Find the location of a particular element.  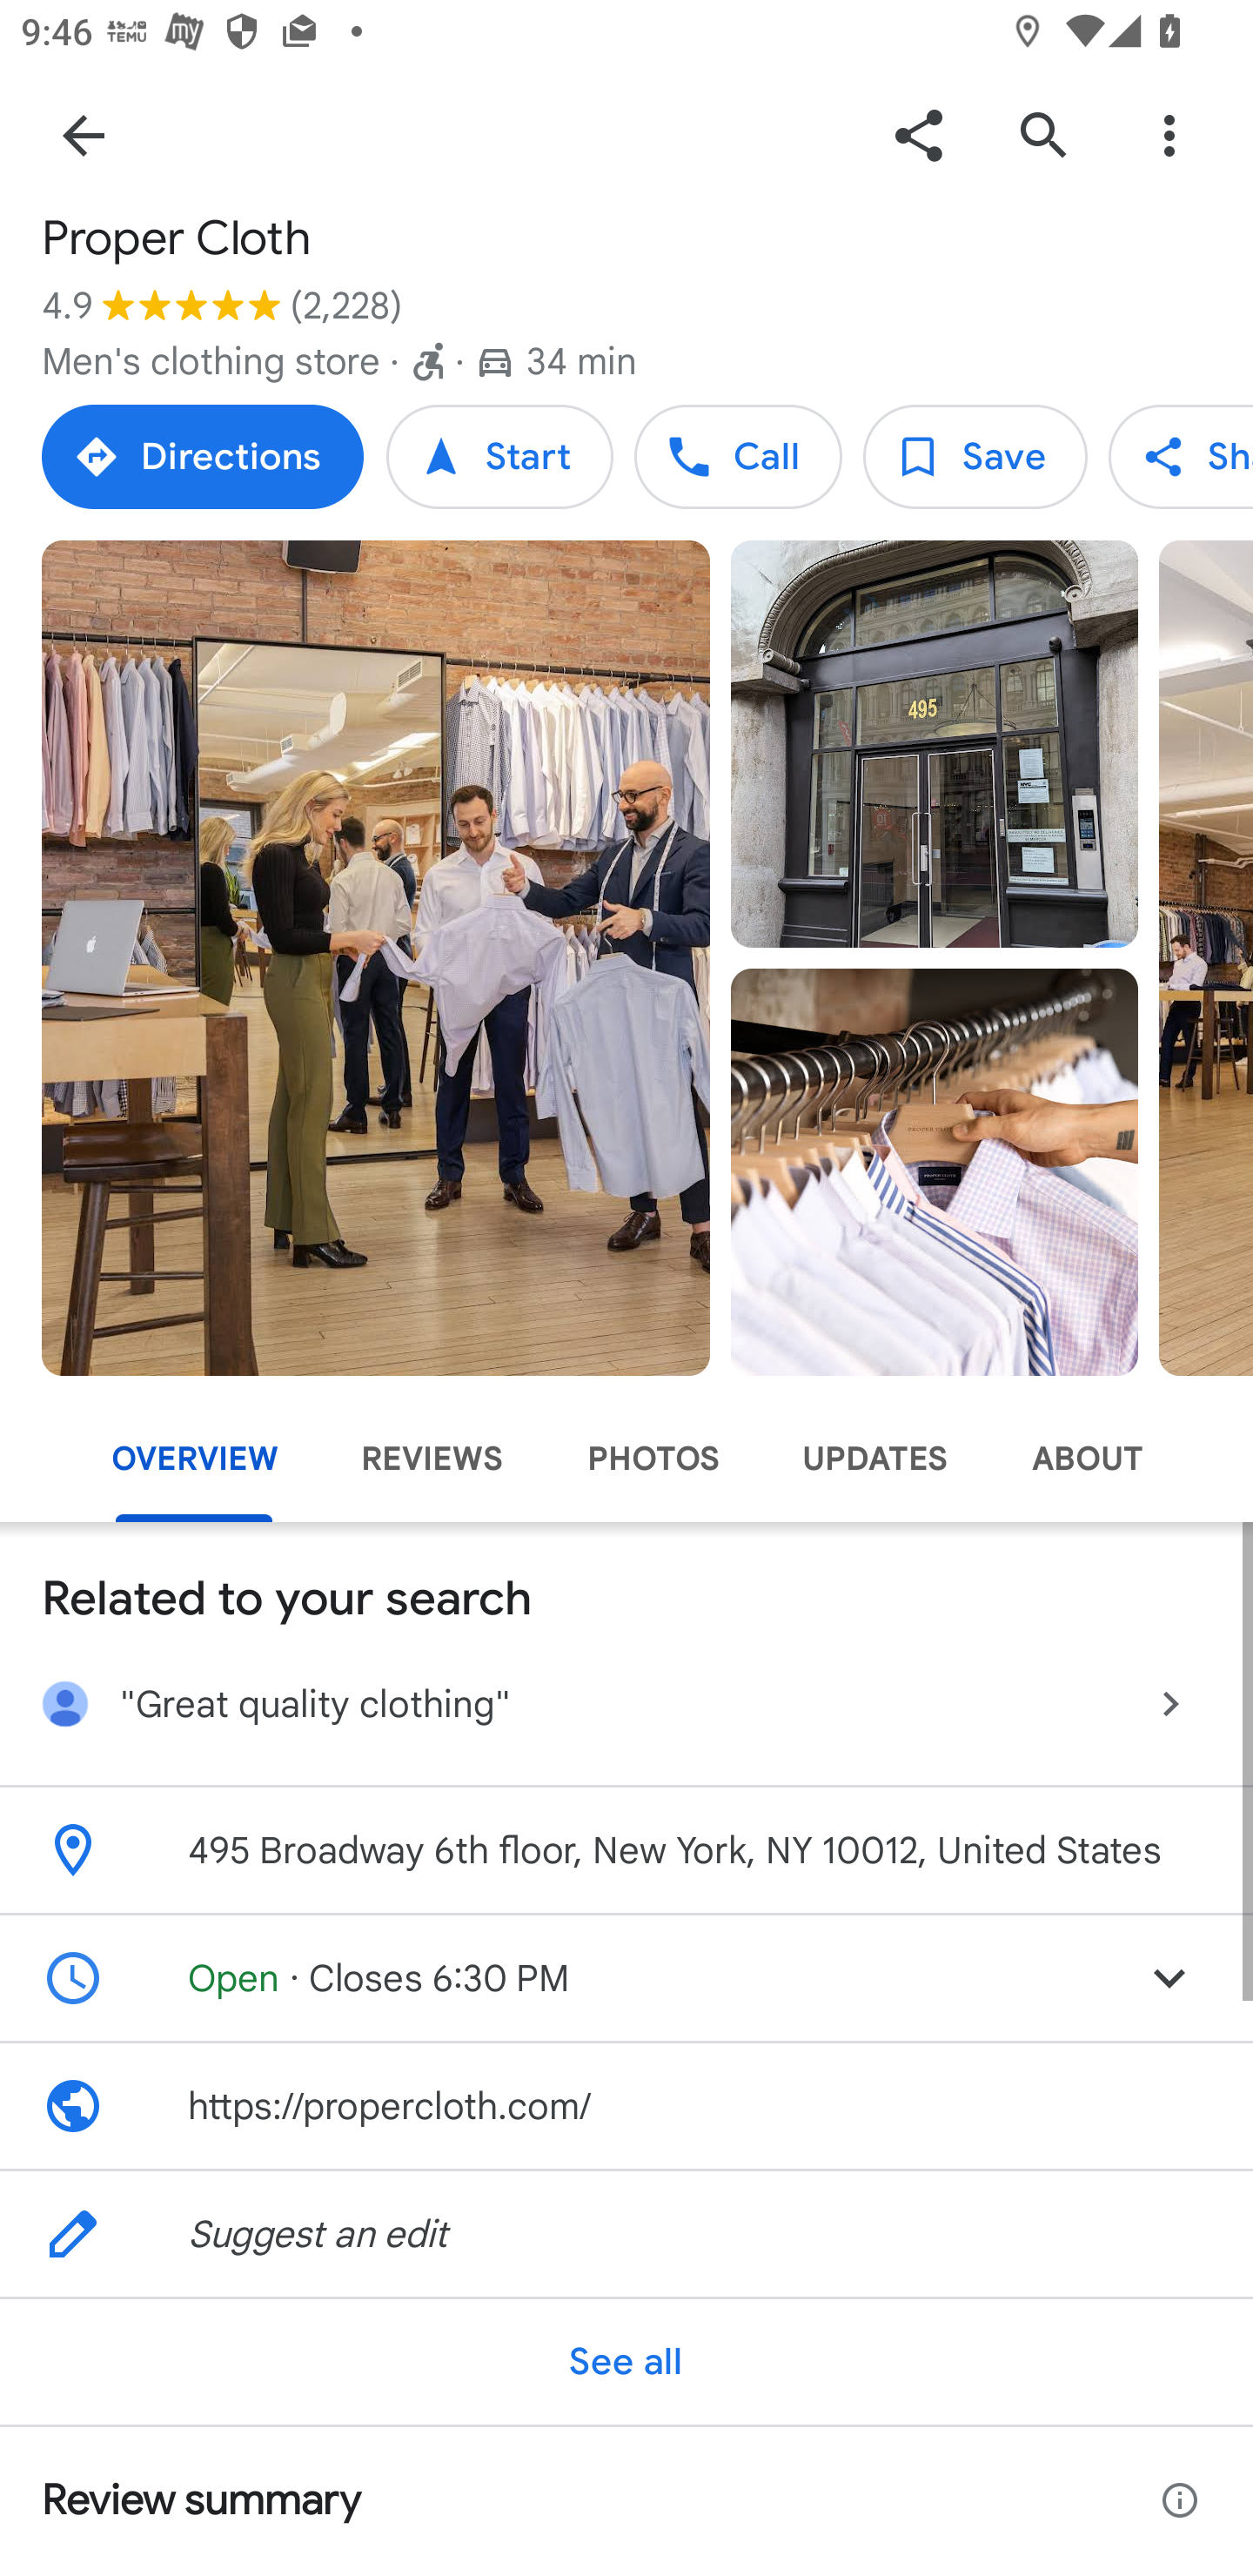

Share is located at coordinates (918, 134).